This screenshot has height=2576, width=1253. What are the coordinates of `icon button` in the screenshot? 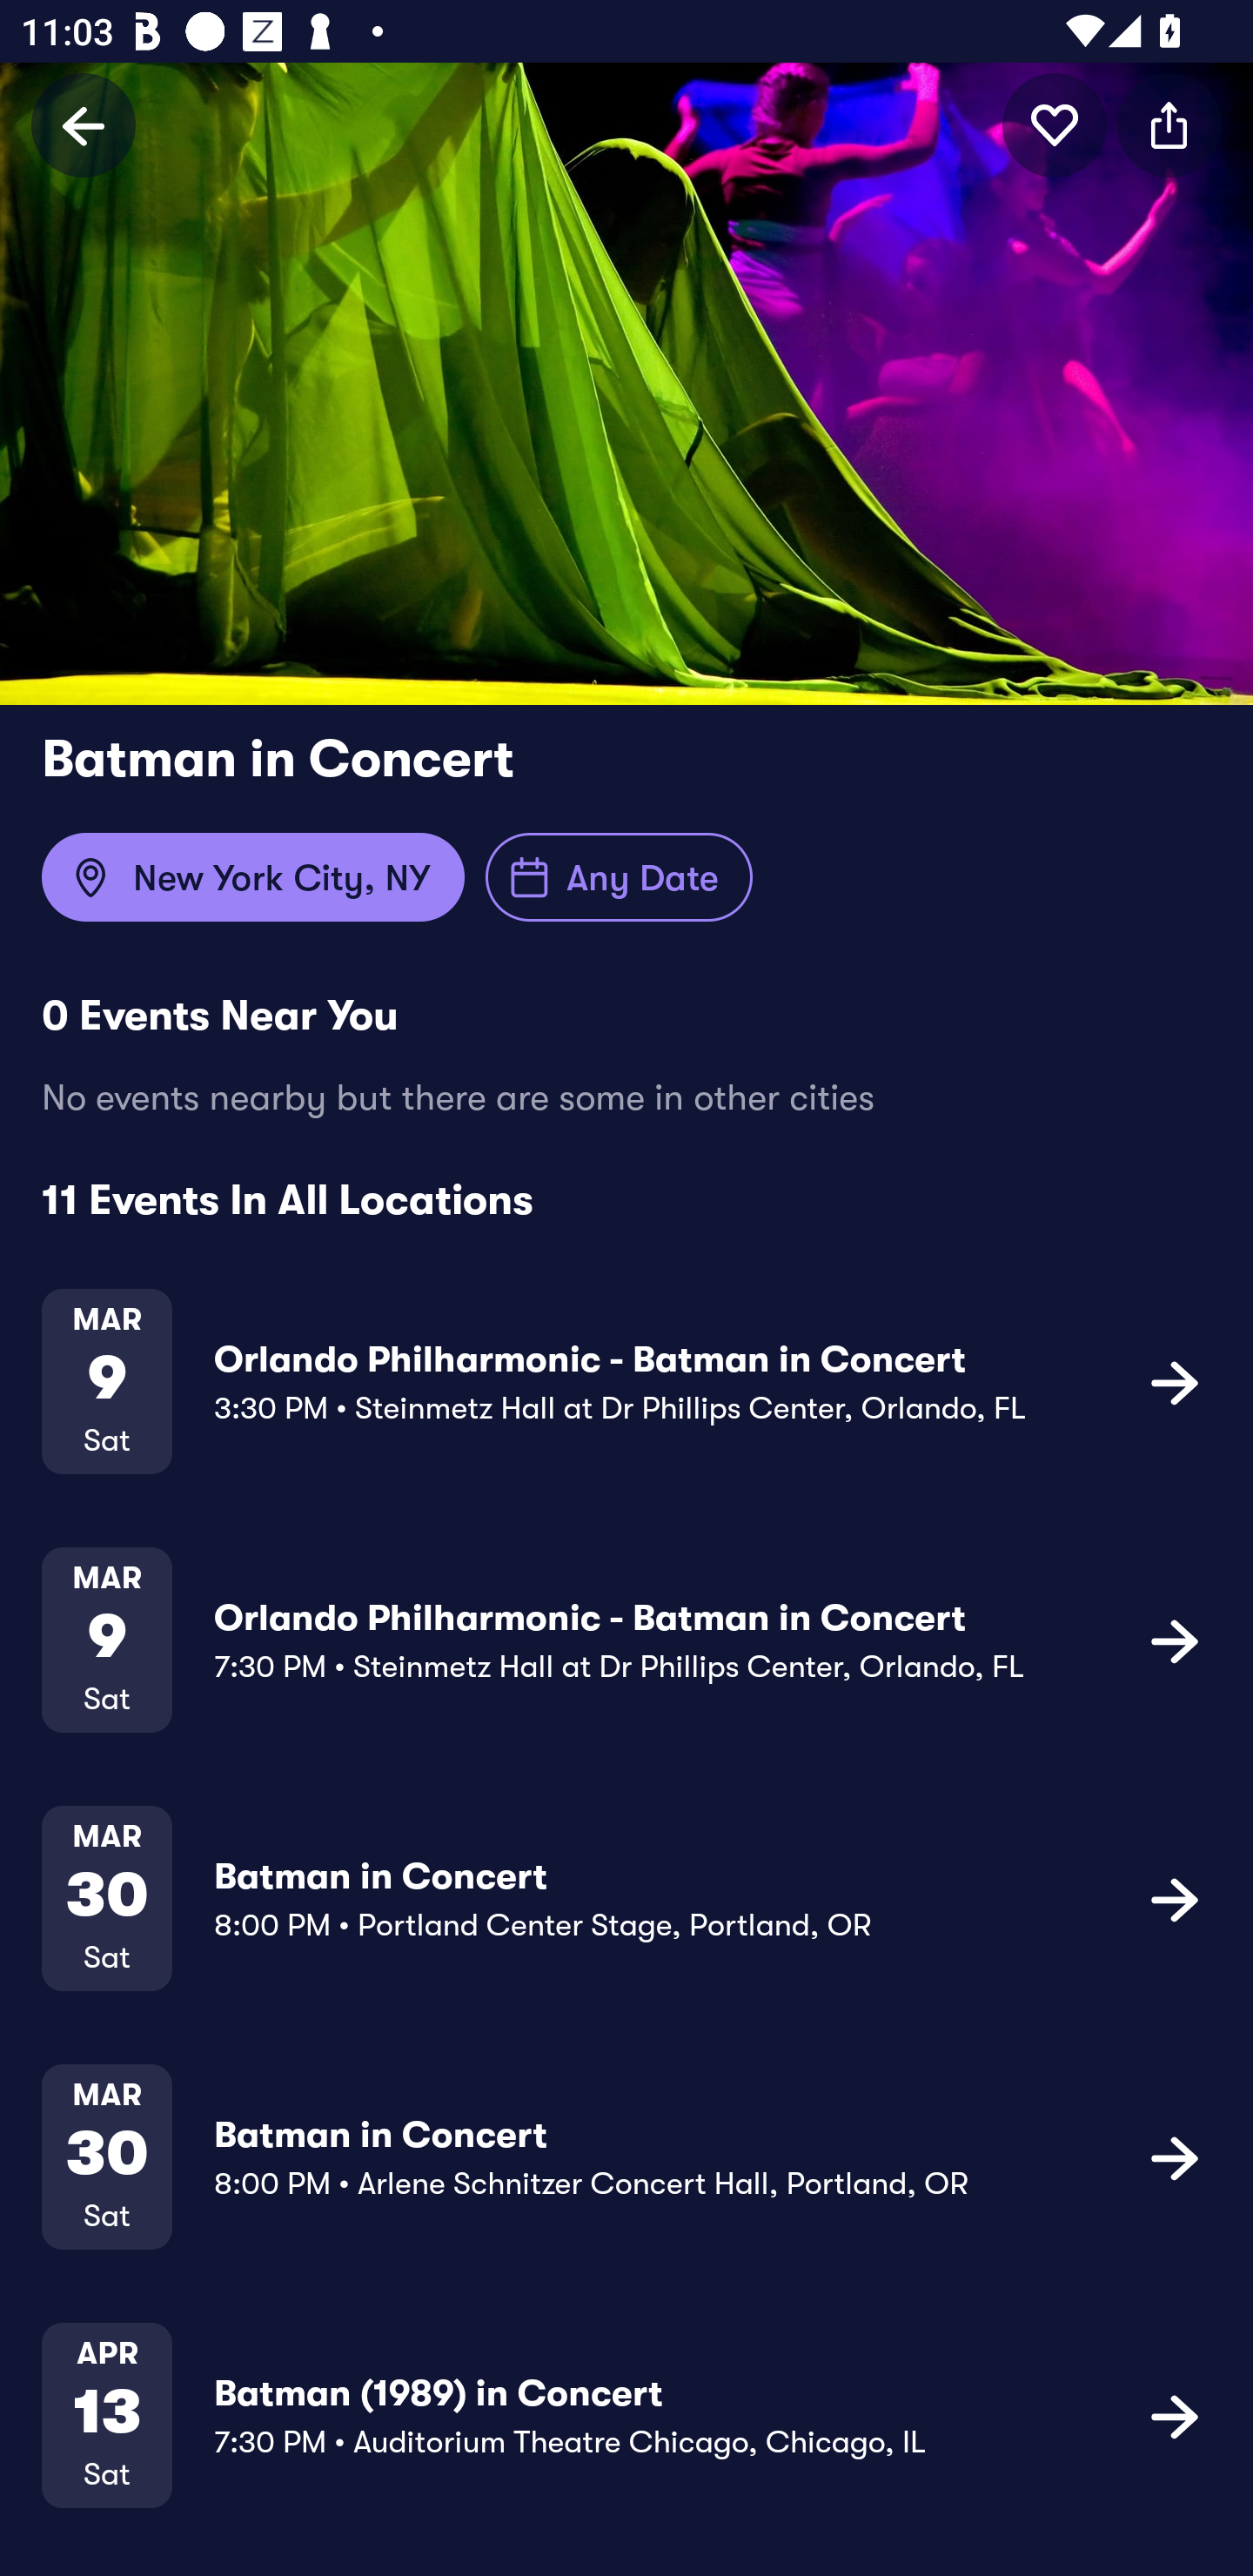 It's located at (1175, 2157).